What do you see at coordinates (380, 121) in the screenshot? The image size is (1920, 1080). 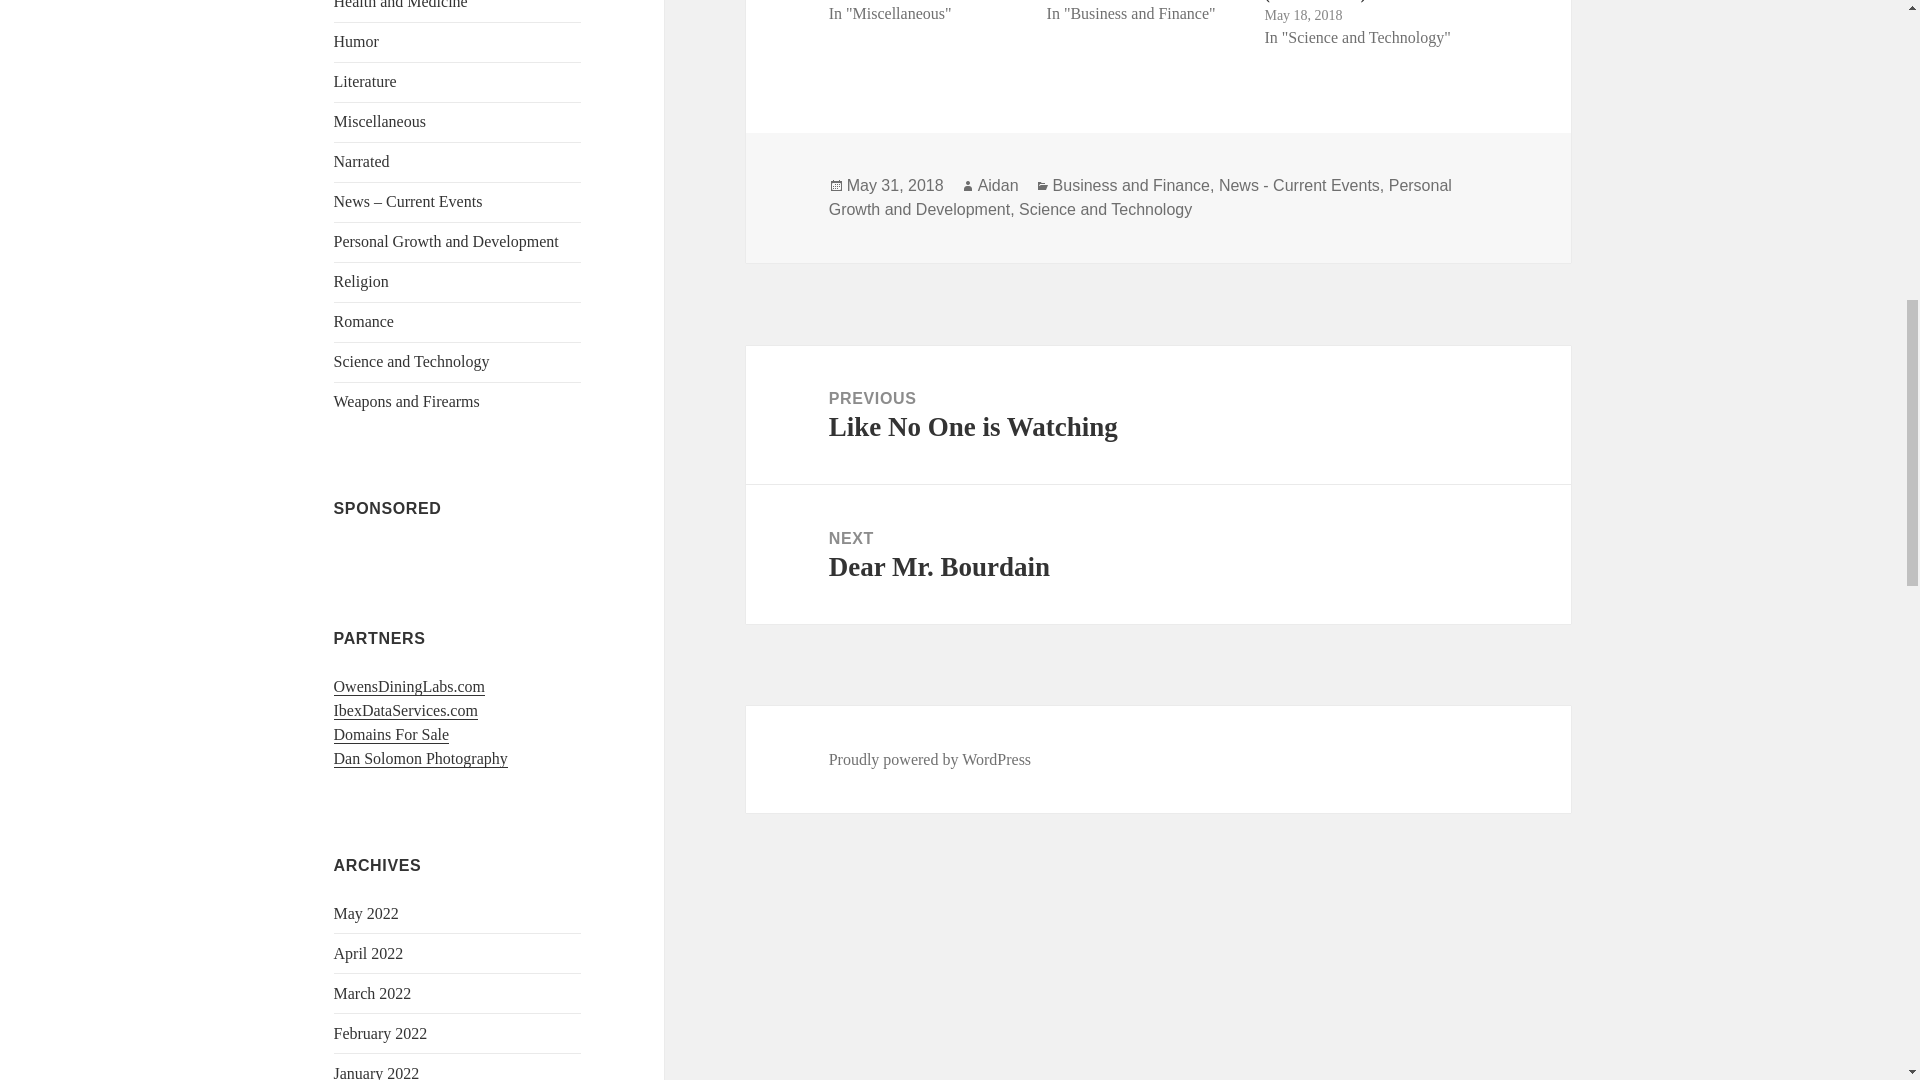 I see `Miscellaneous` at bounding box center [380, 121].